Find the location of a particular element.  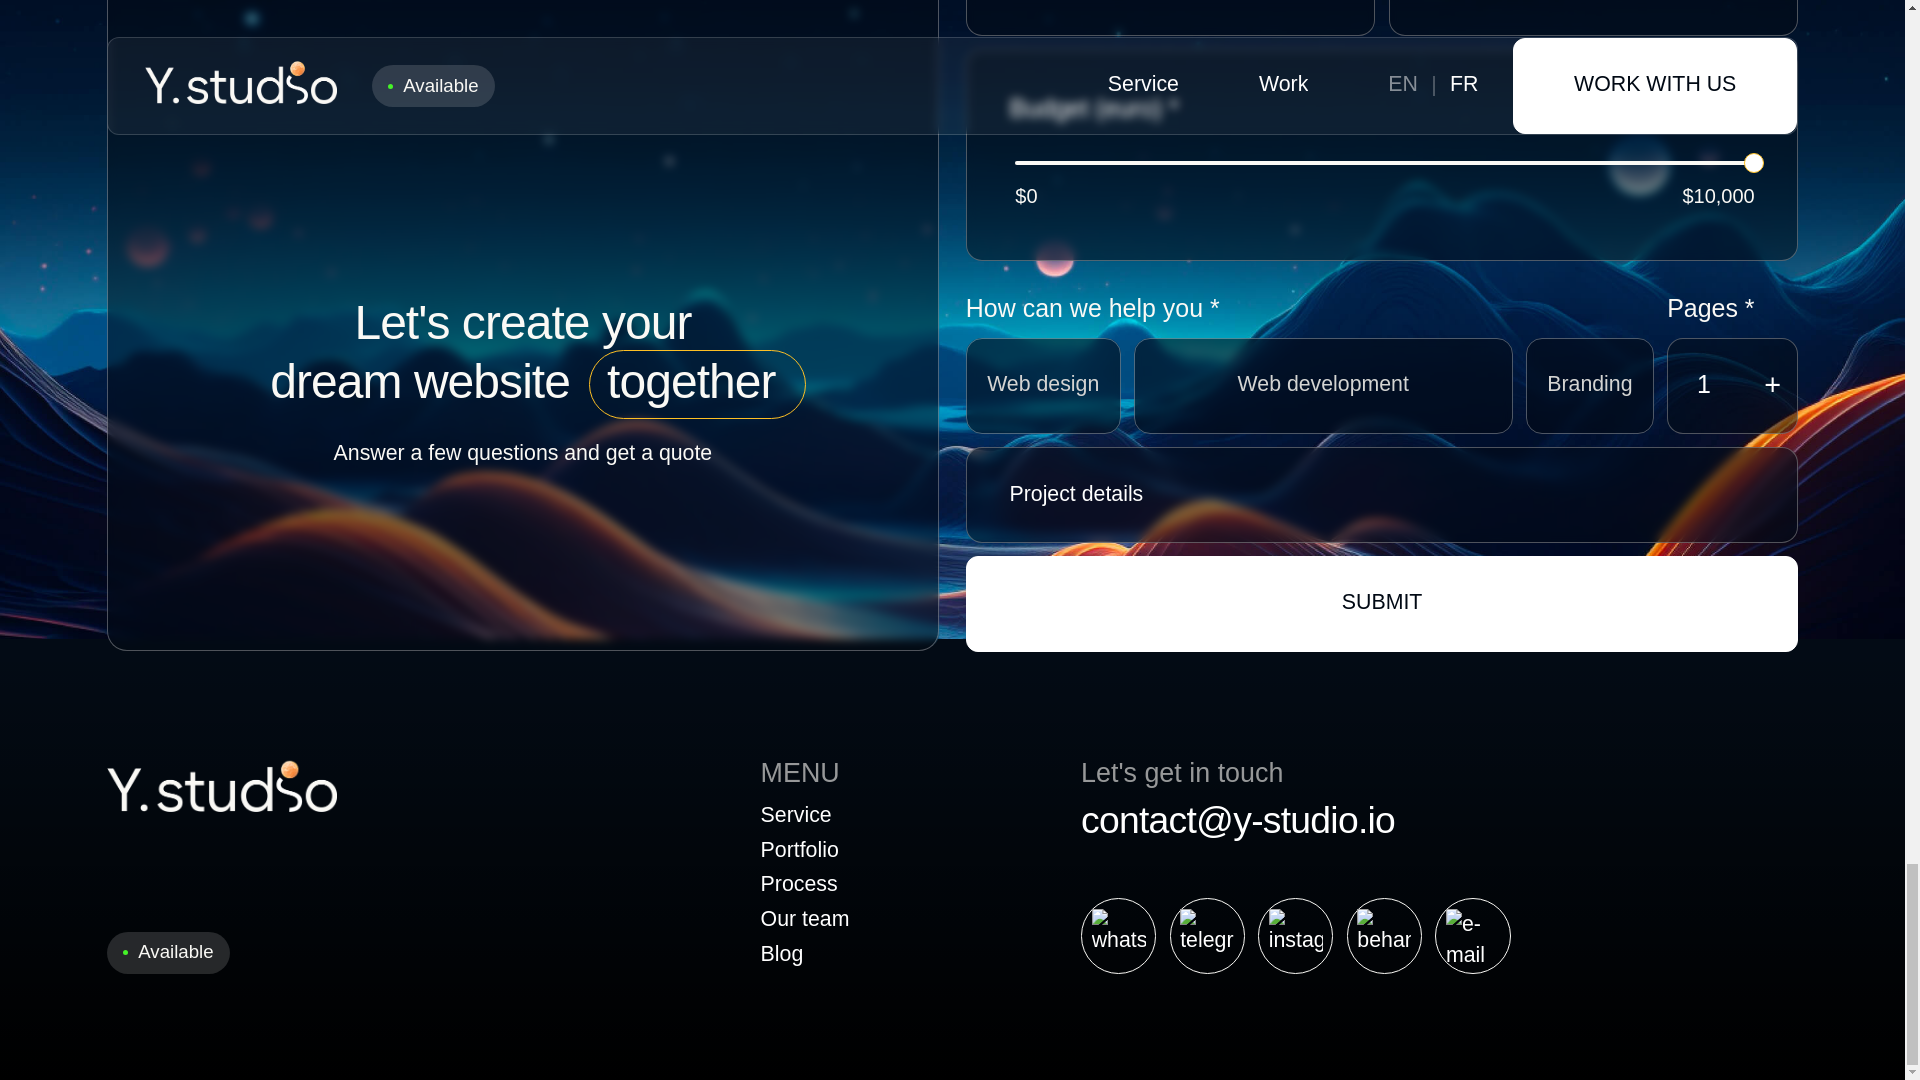

Our team is located at coordinates (805, 920).